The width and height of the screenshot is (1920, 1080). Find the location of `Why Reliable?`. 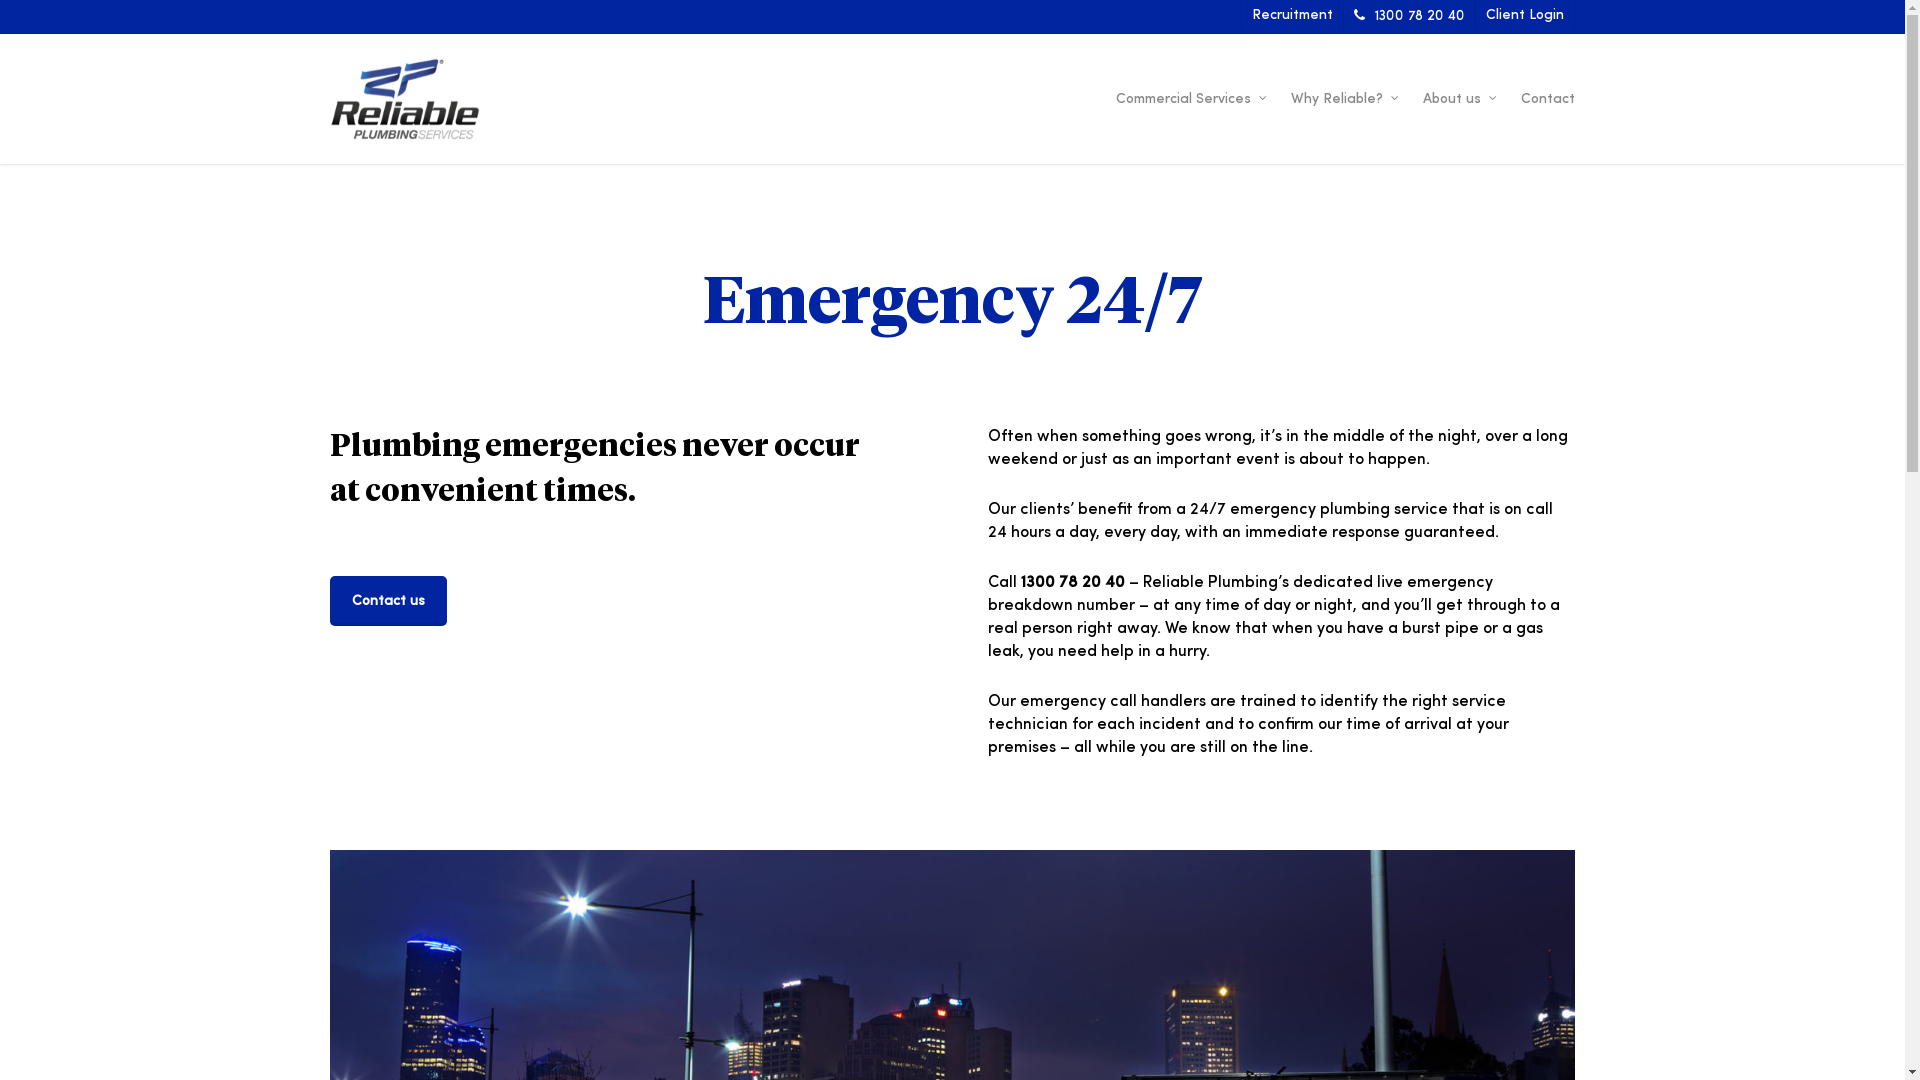

Why Reliable? is located at coordinates (1347, 99).